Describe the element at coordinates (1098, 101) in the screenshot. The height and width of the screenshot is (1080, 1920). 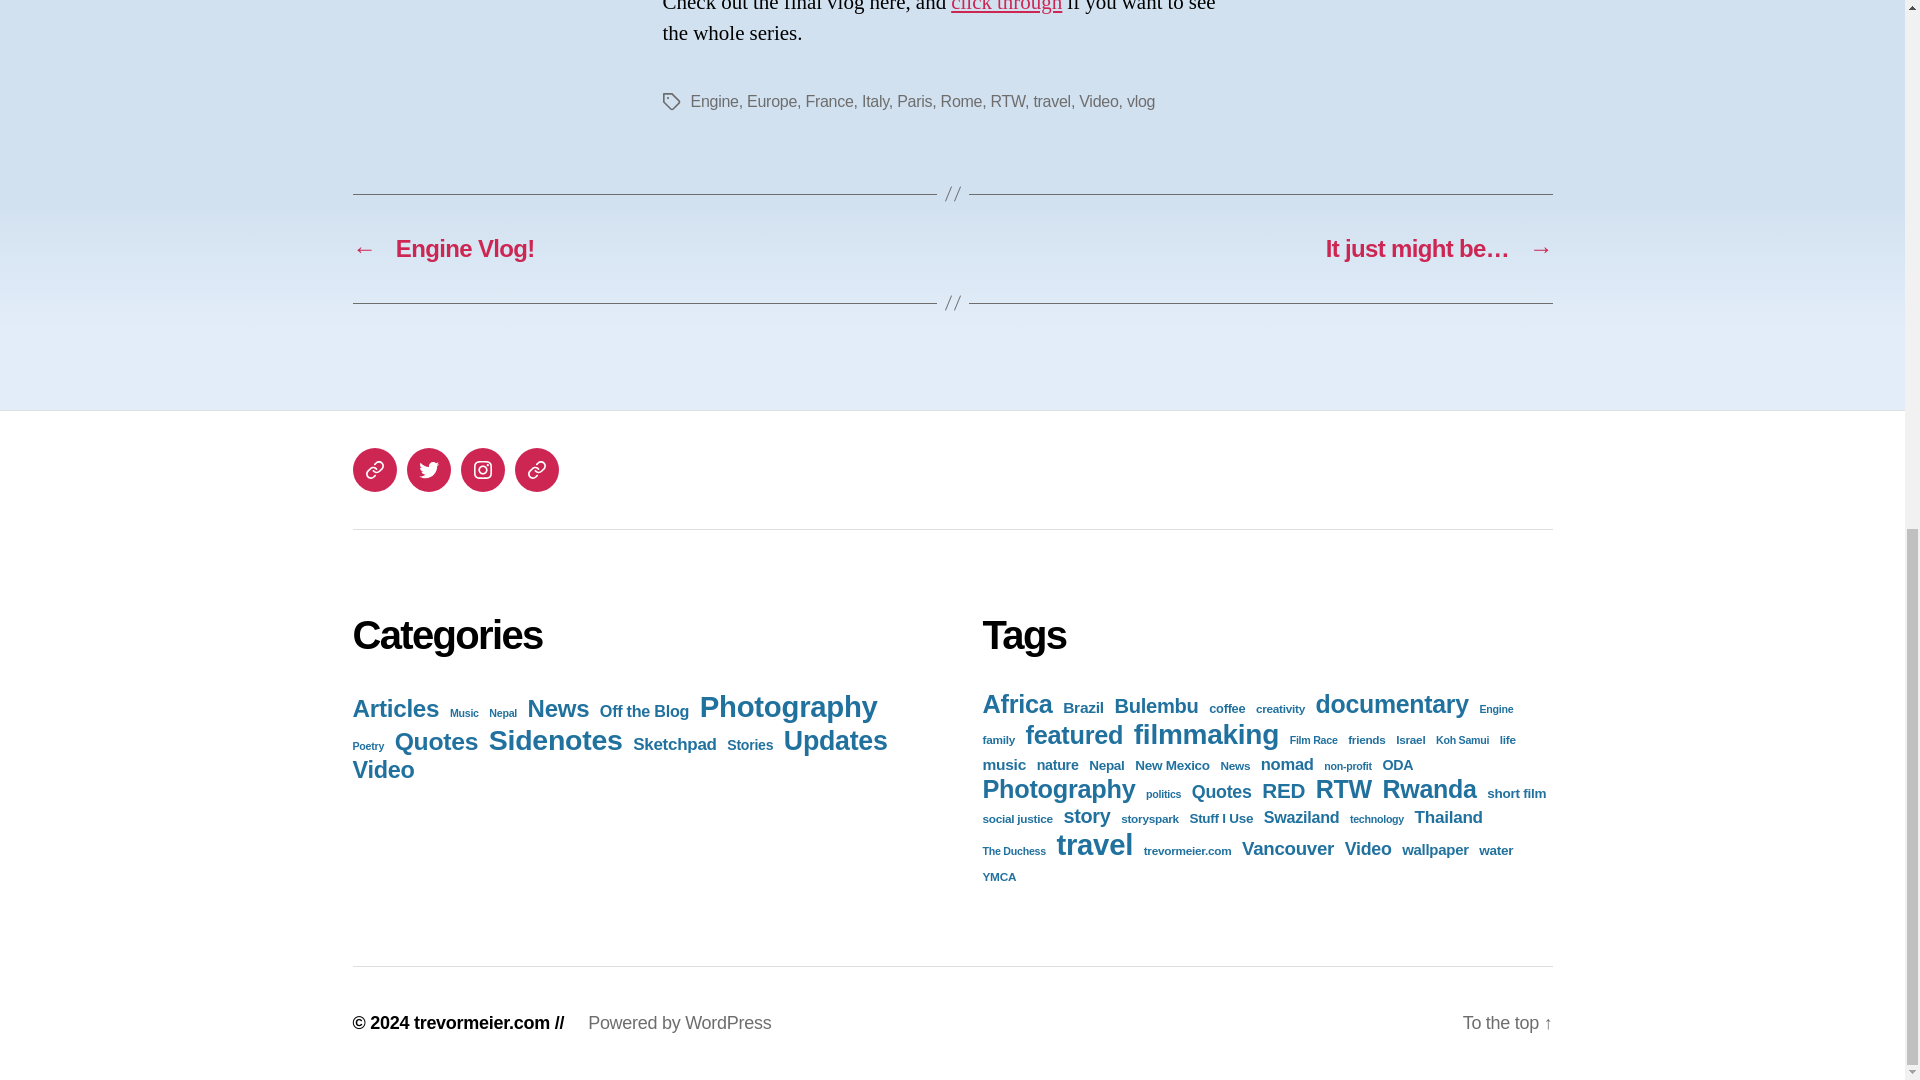
I see `Video` at that location.